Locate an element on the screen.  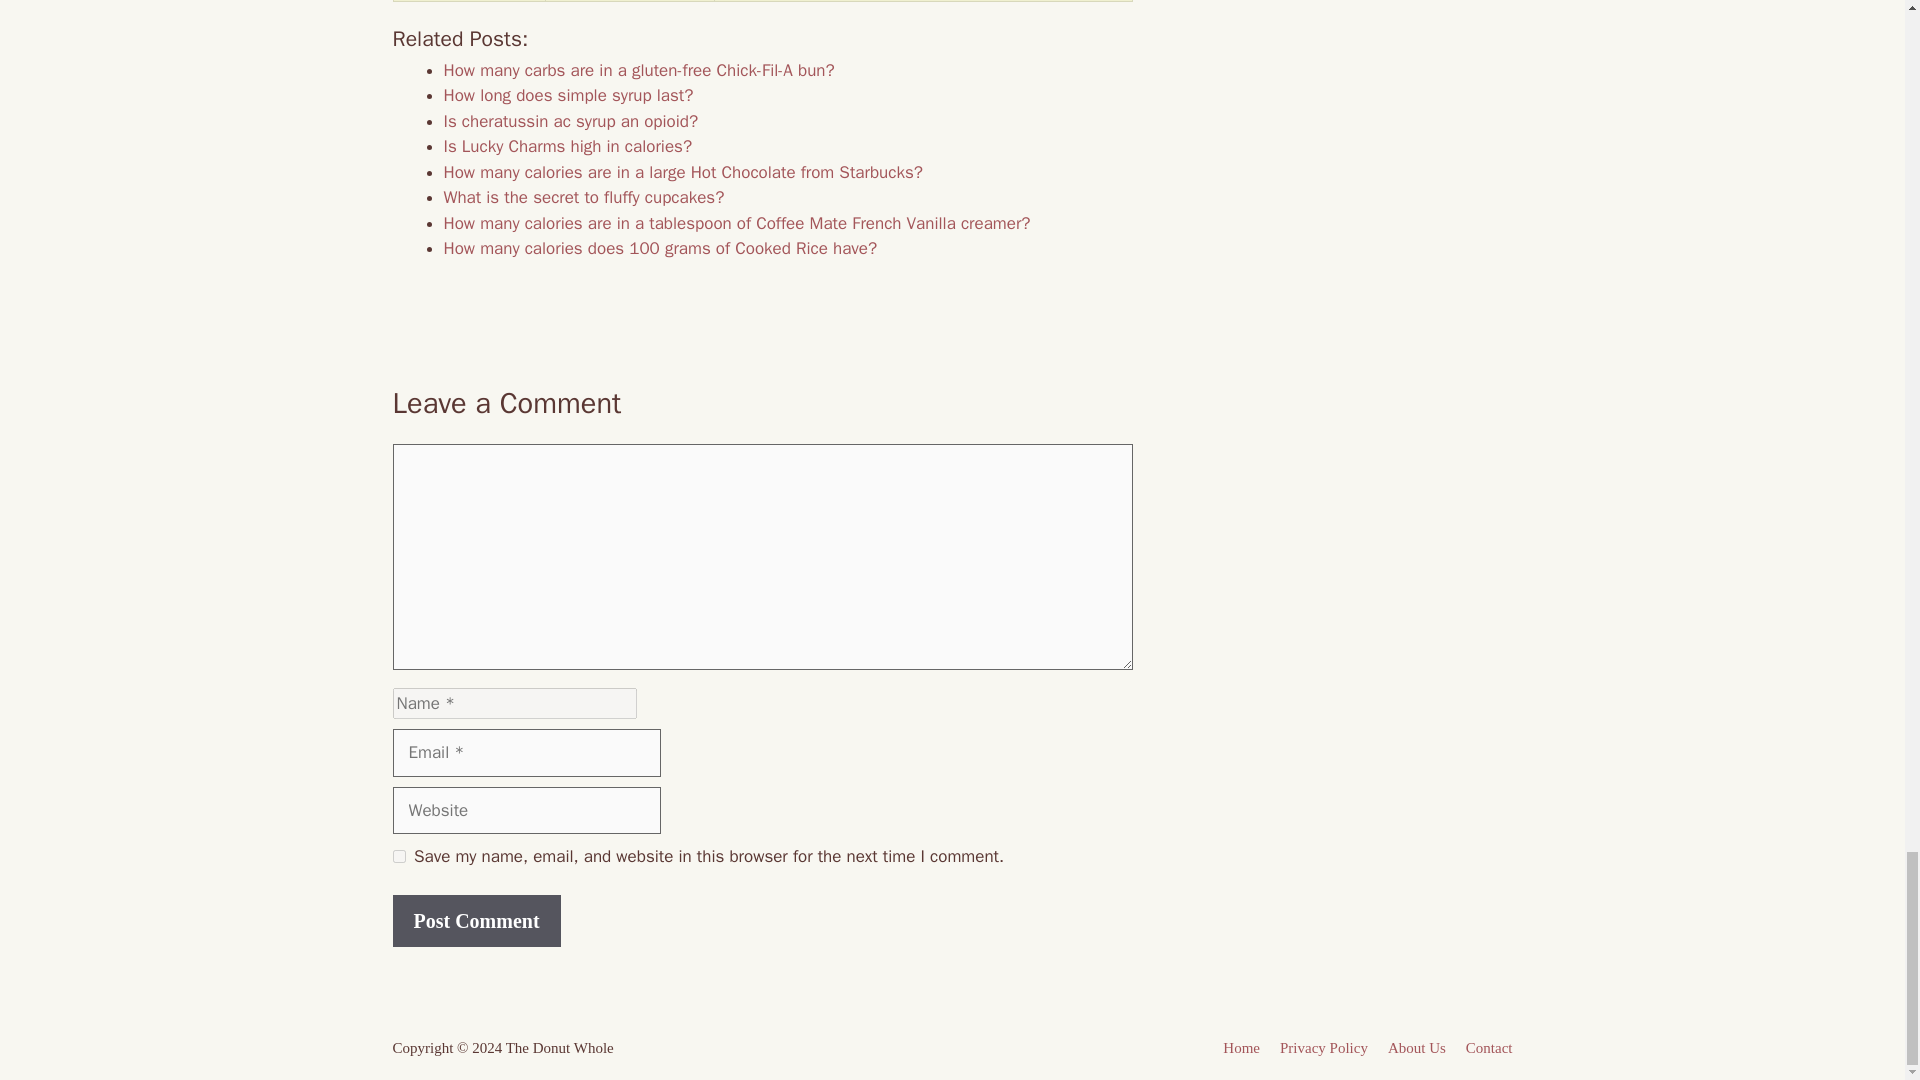
How many carbs are in a gluten-free Chick-Fil-A bun? is located at coordinates (639, 70).